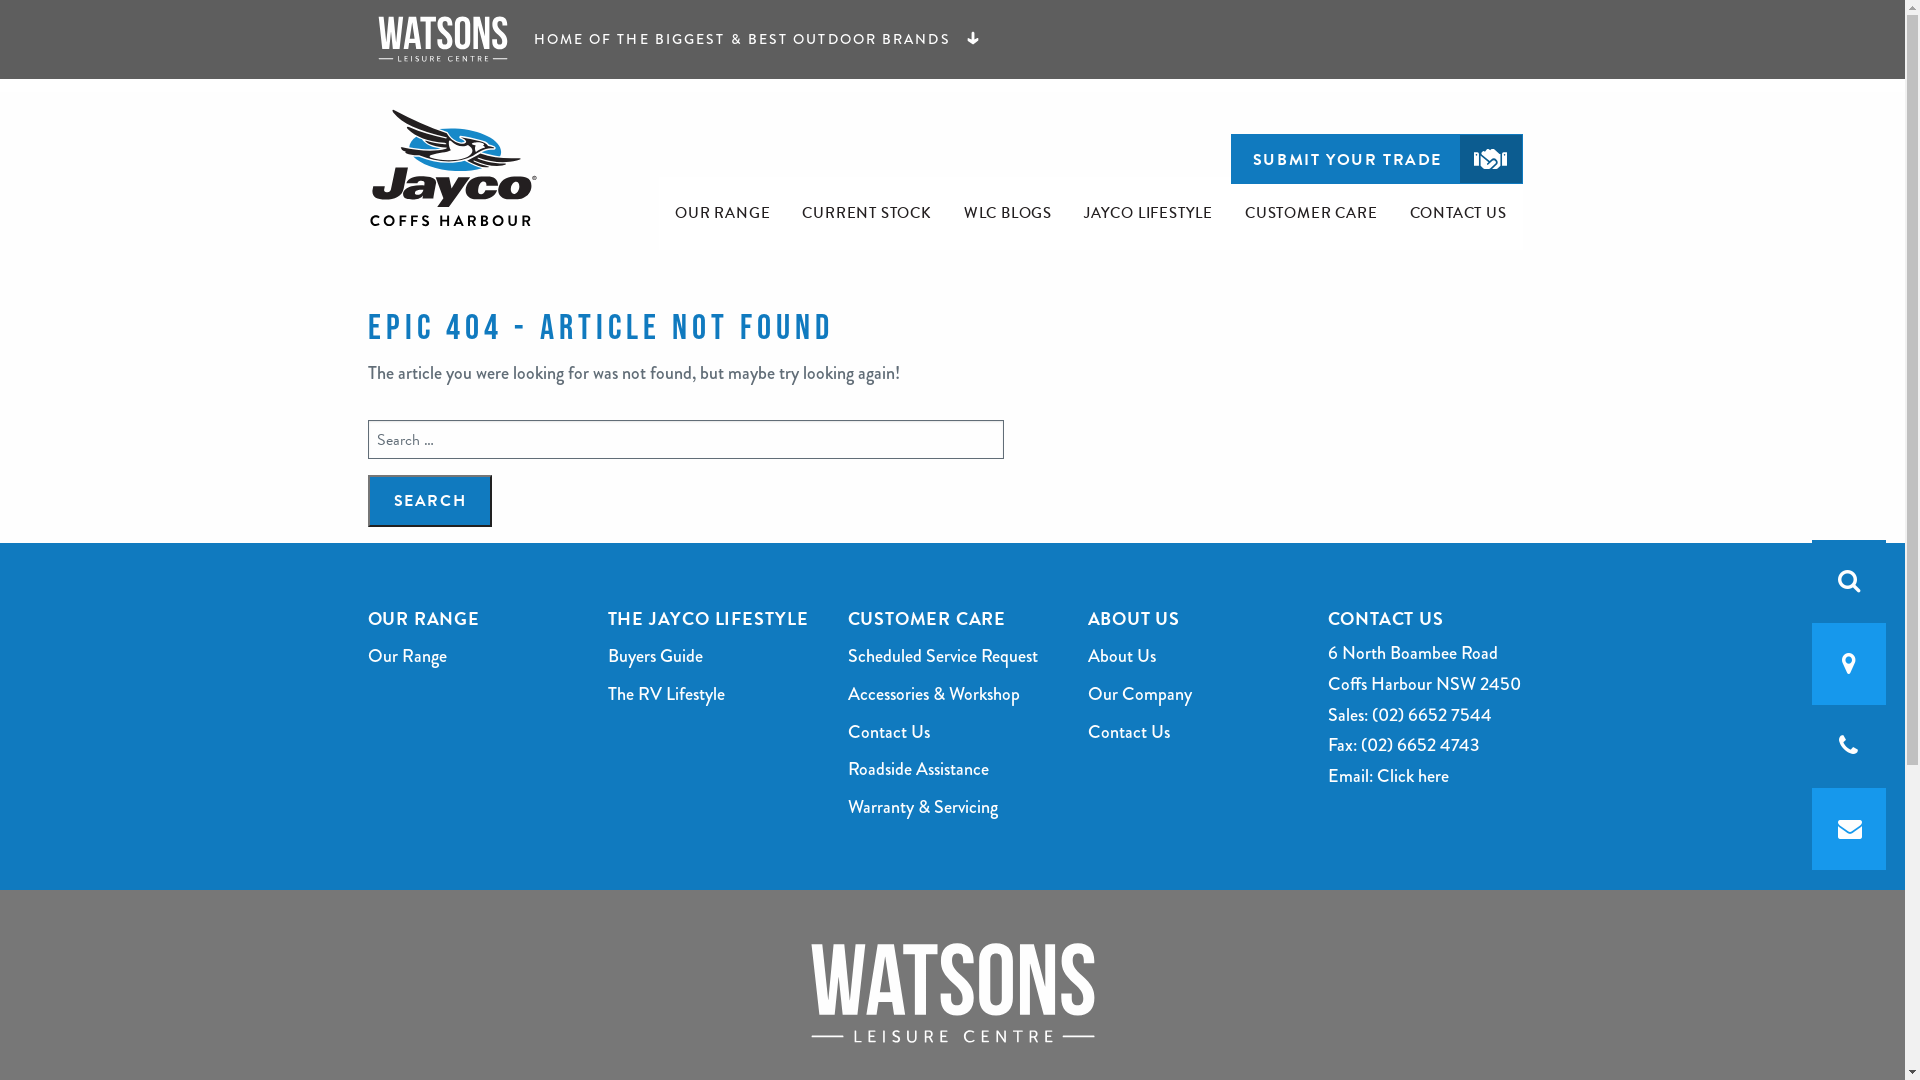 The image size is (1920, 1080). Describe the element at coordinates (1412, 776) in the screenshot. I see `Click here` at that location.